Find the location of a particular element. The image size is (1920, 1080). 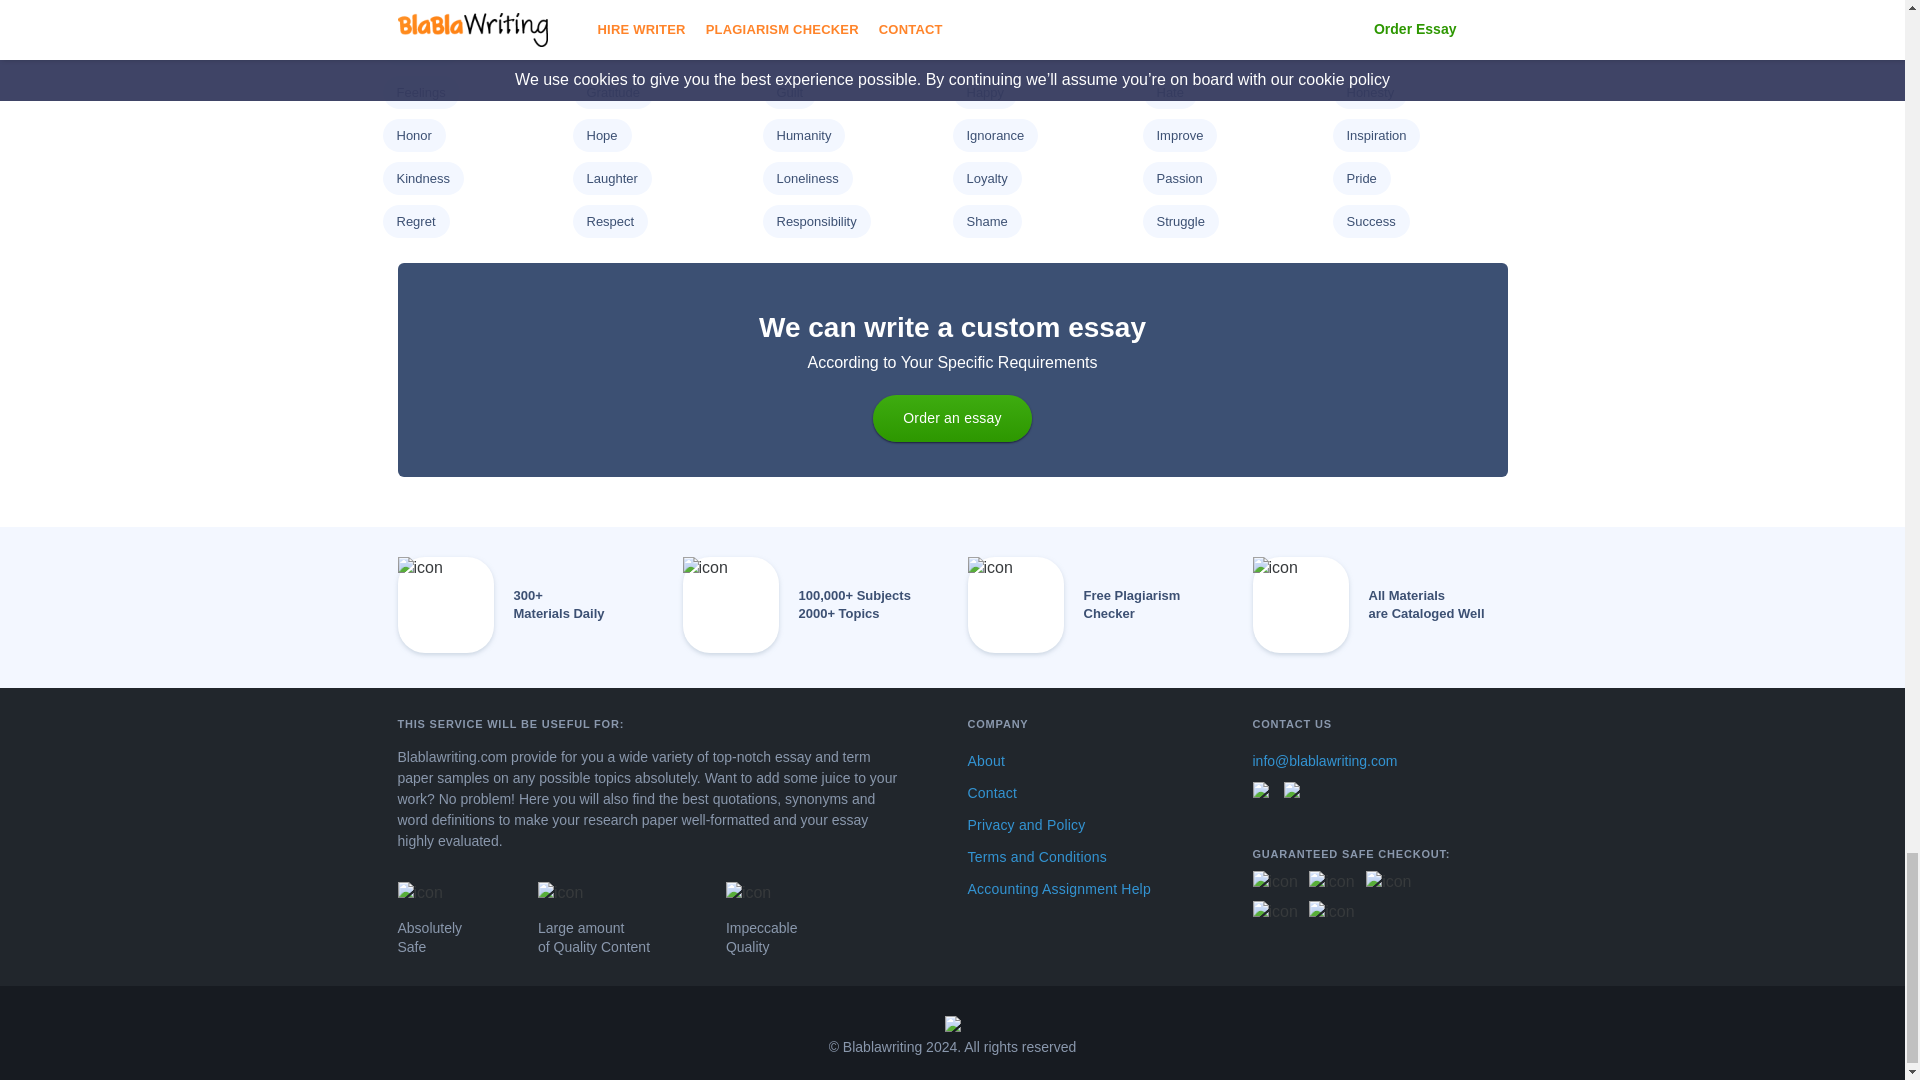

Confidence is located at coordinates (1378, 7).